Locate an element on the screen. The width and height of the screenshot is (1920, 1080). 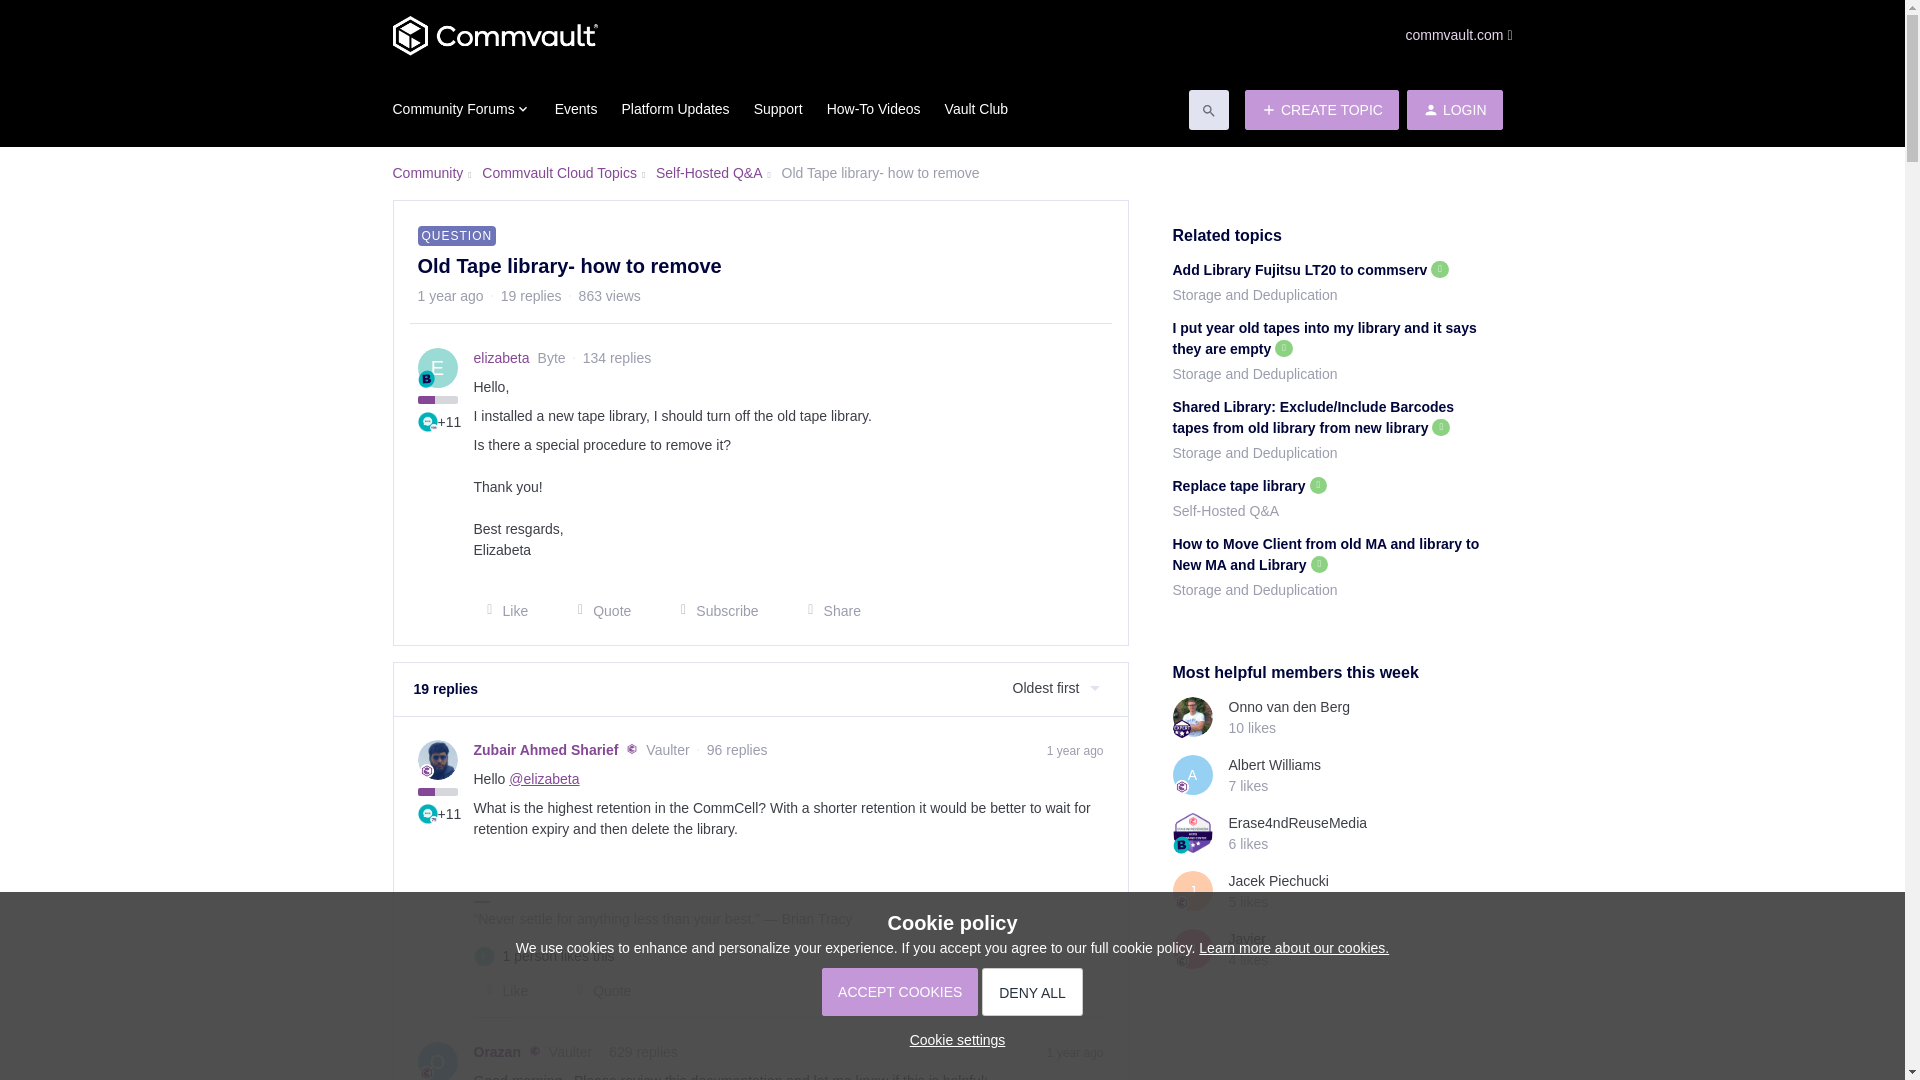
Events is located at coordinates (576, 109).